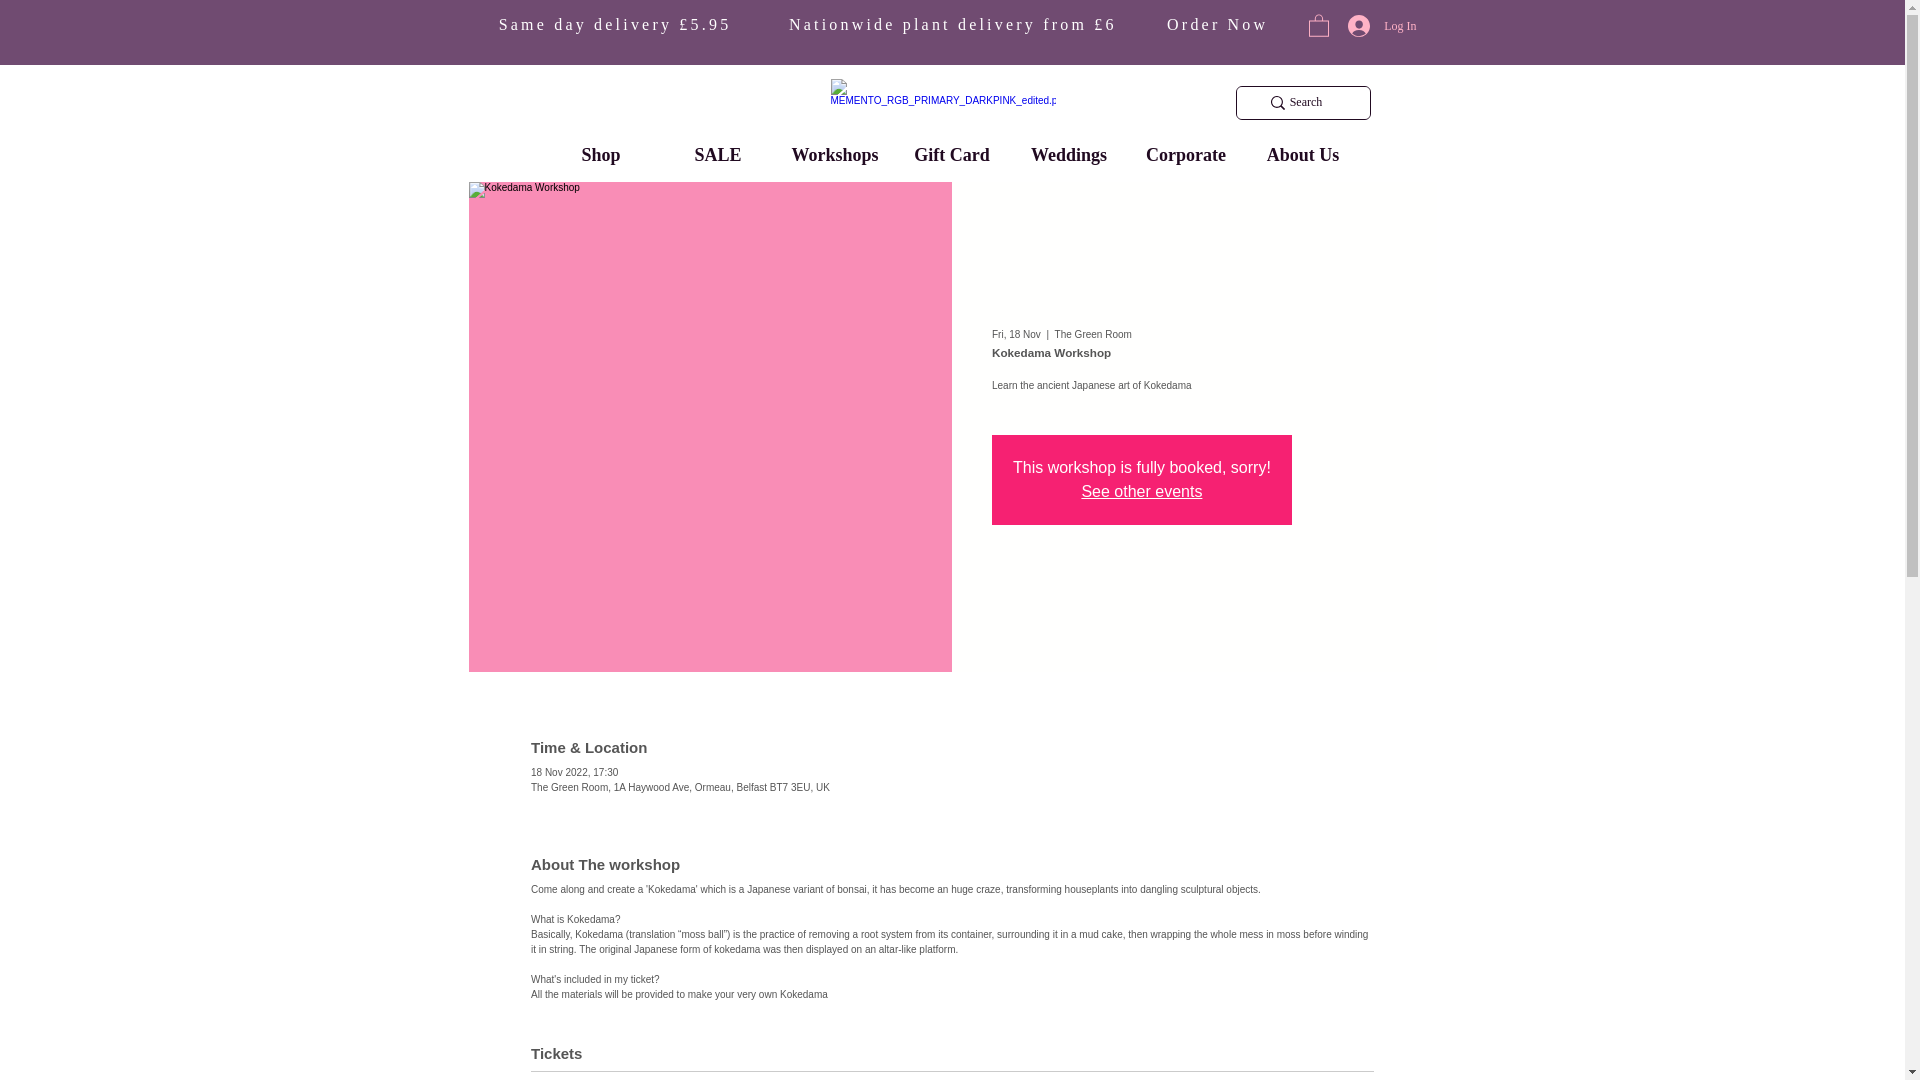  I want to click on        Order Now, so click(1193, 24).